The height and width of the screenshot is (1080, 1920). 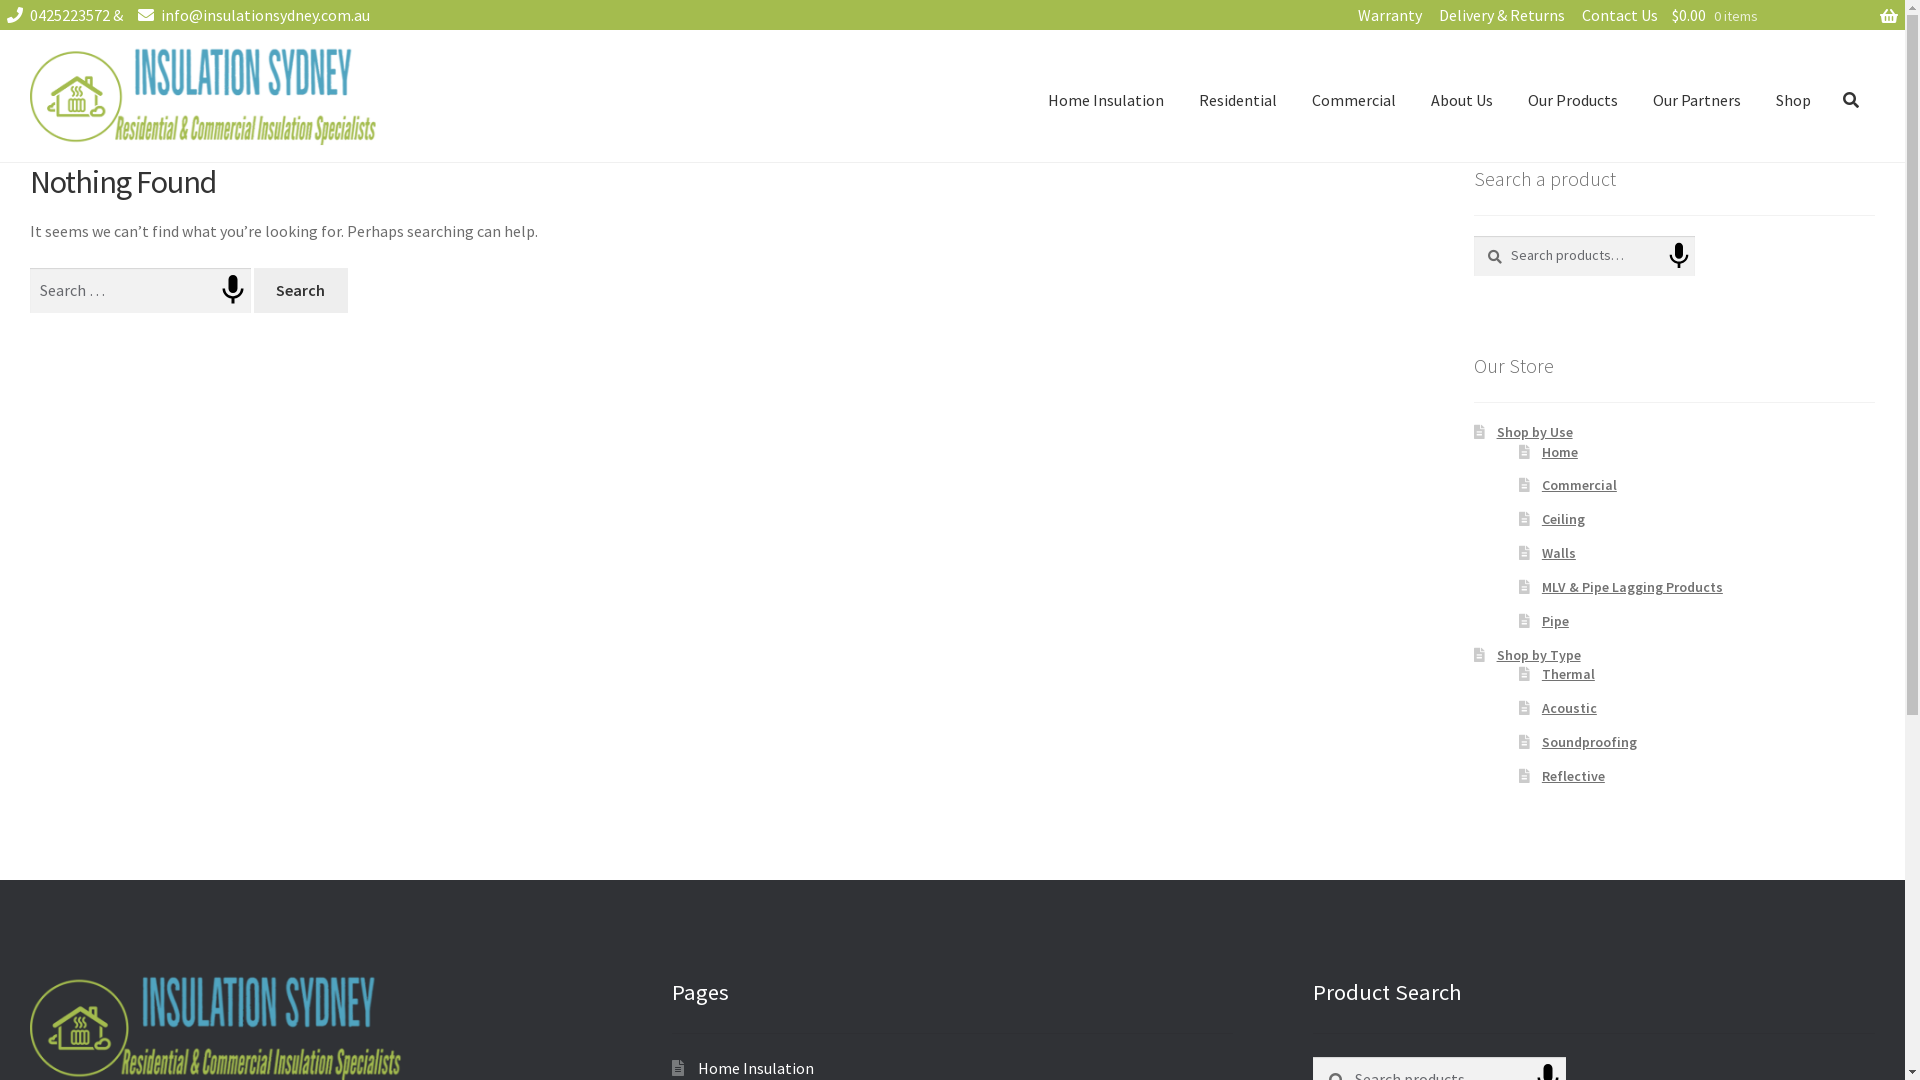 I want to click on Delivery & Returns, so click(x=1502, y=15).